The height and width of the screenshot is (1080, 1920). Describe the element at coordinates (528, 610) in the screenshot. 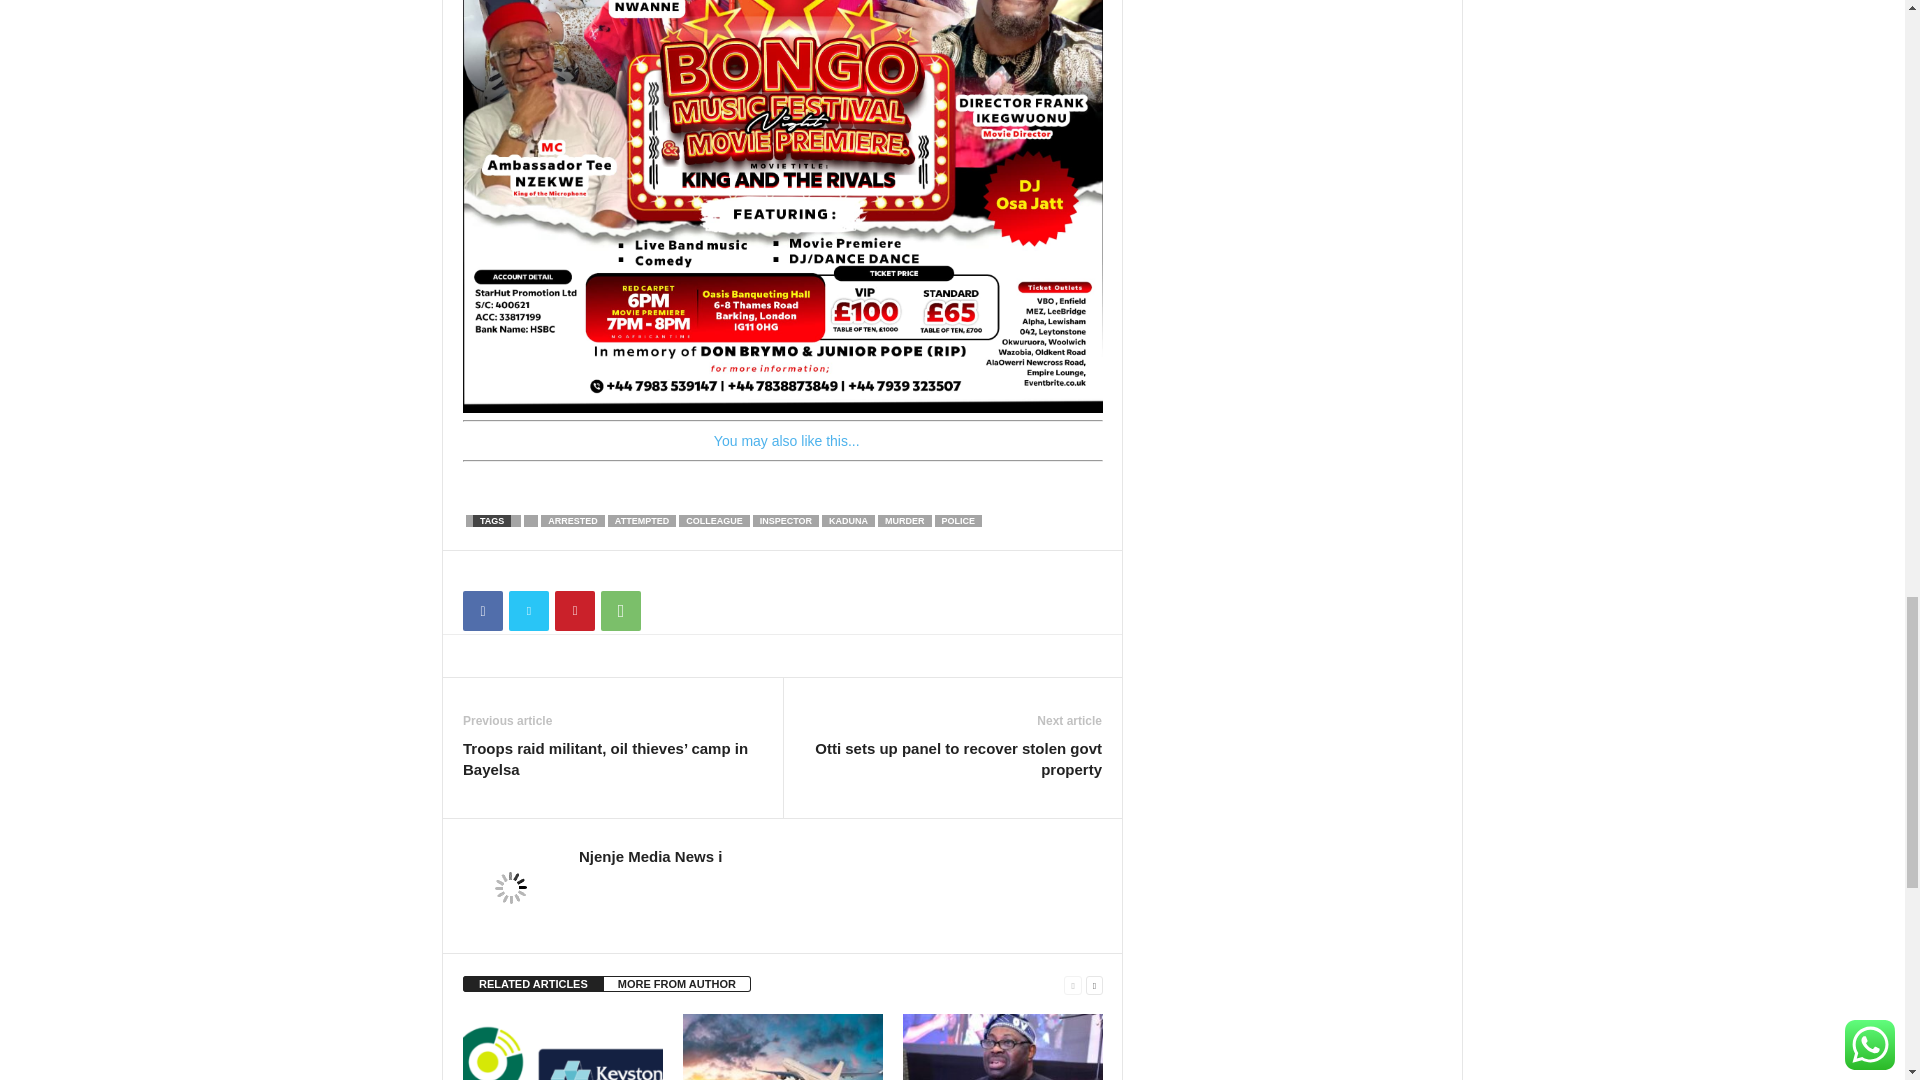

I see `Twitter` at that location.